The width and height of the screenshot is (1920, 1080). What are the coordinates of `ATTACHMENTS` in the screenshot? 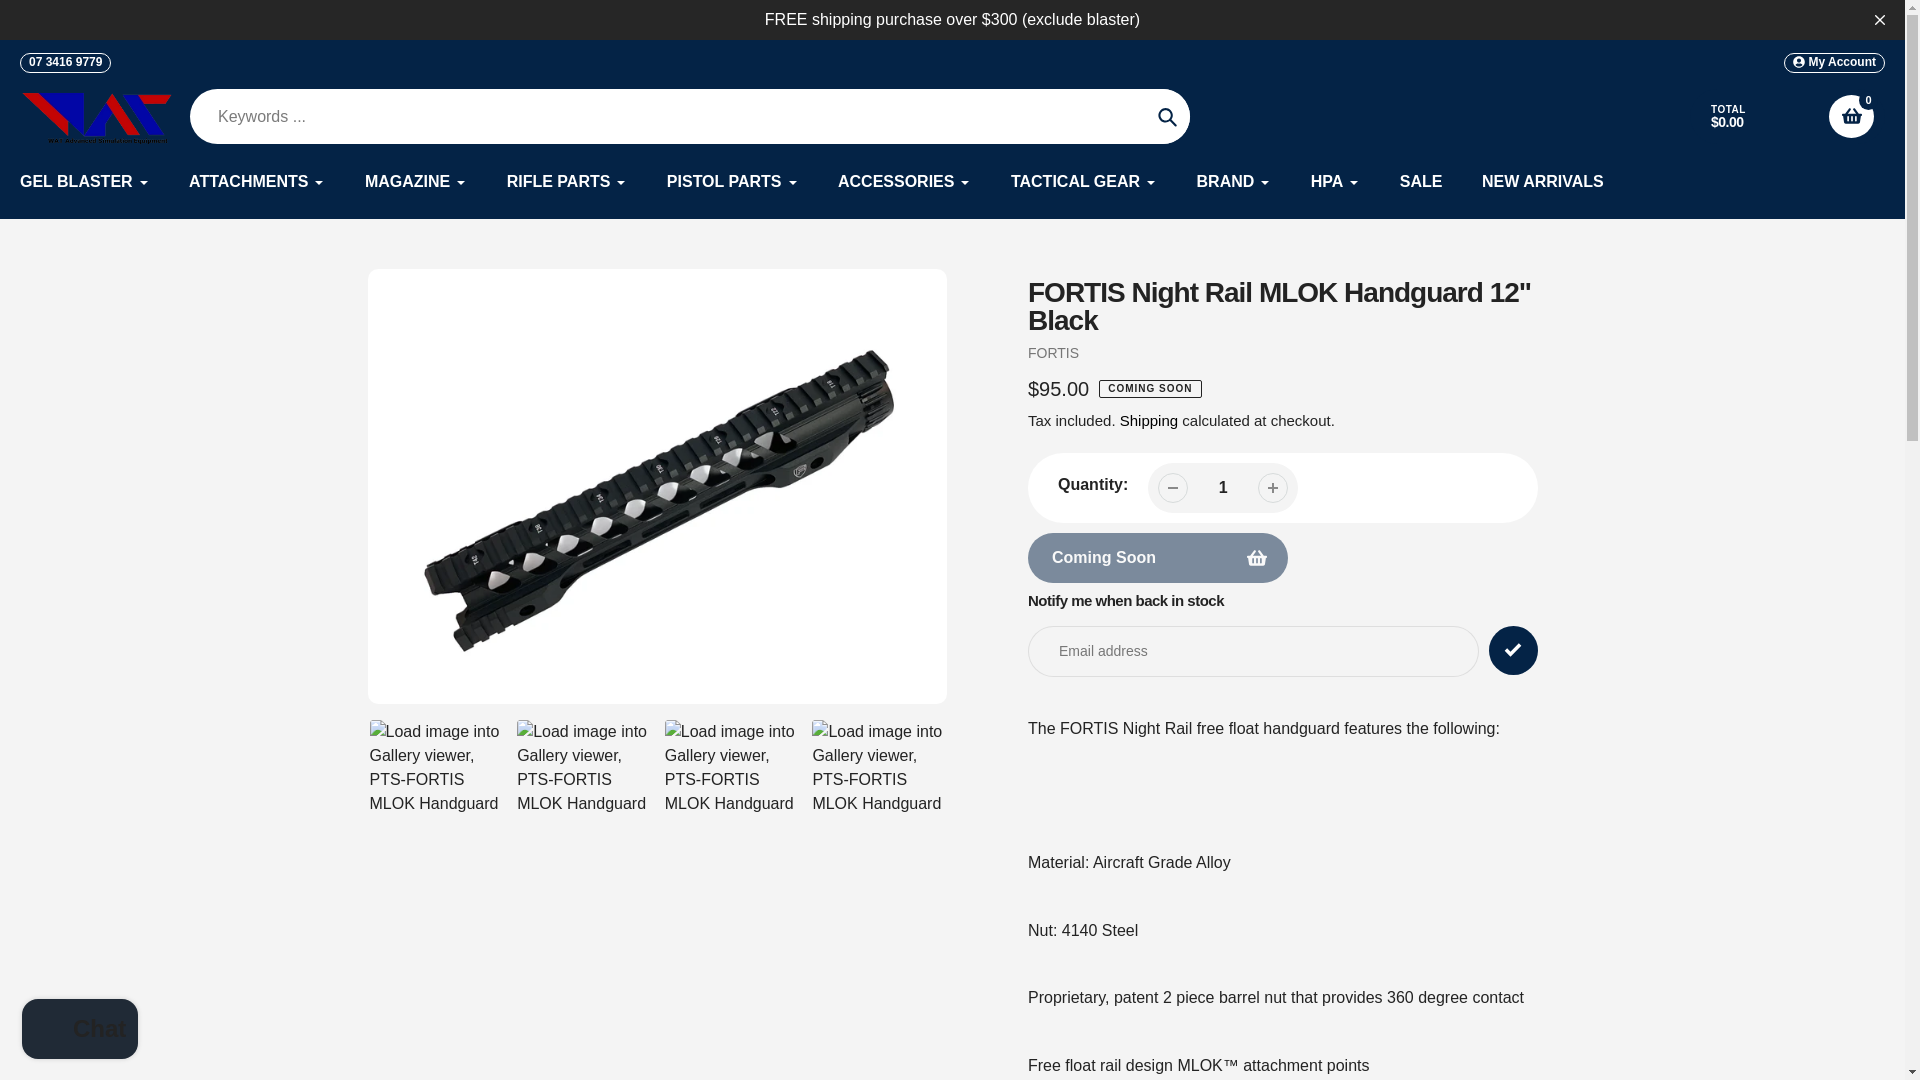 It's located at (256, 182).